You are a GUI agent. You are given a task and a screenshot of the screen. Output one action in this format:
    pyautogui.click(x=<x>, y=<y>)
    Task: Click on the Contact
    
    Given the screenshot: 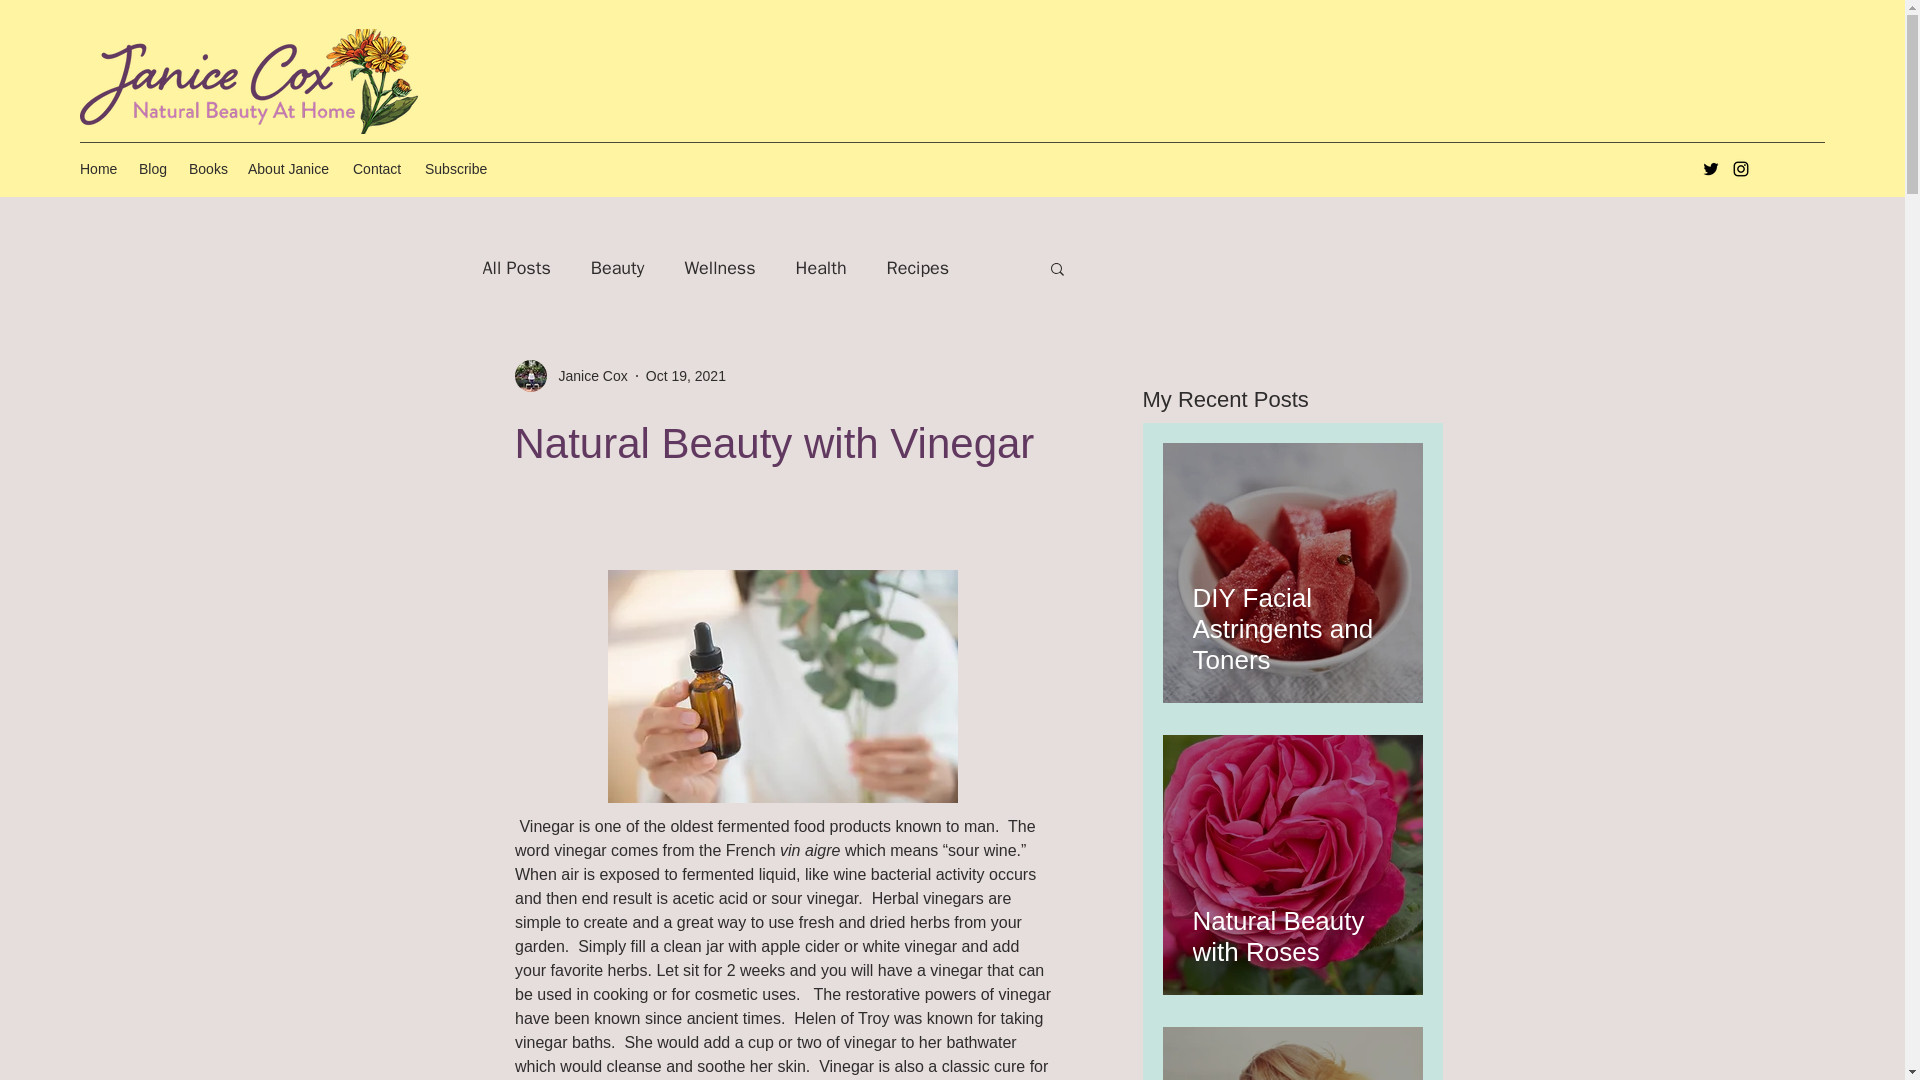 What is the action you would take?
    pyautogui.click(x=378, y=168)
    